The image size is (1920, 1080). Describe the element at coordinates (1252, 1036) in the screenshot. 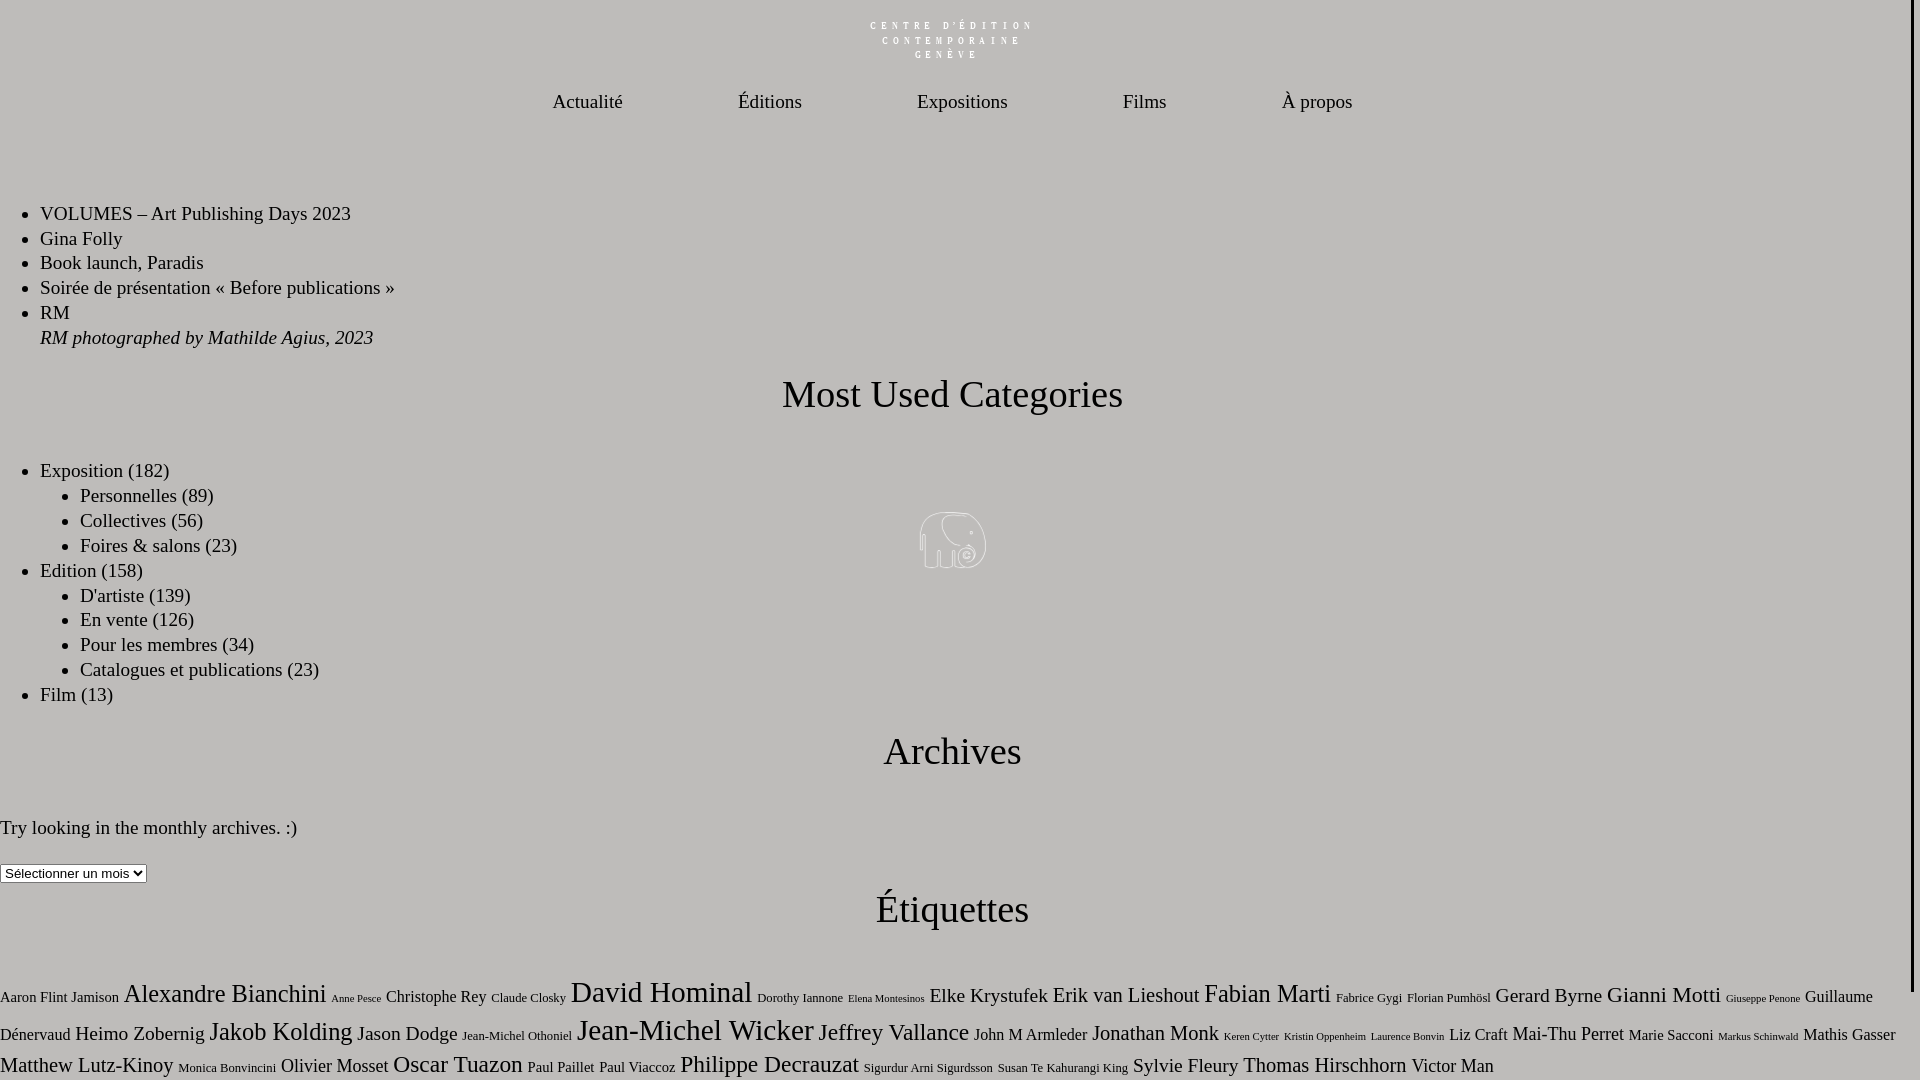

I see `Keren Cytter` at that location.